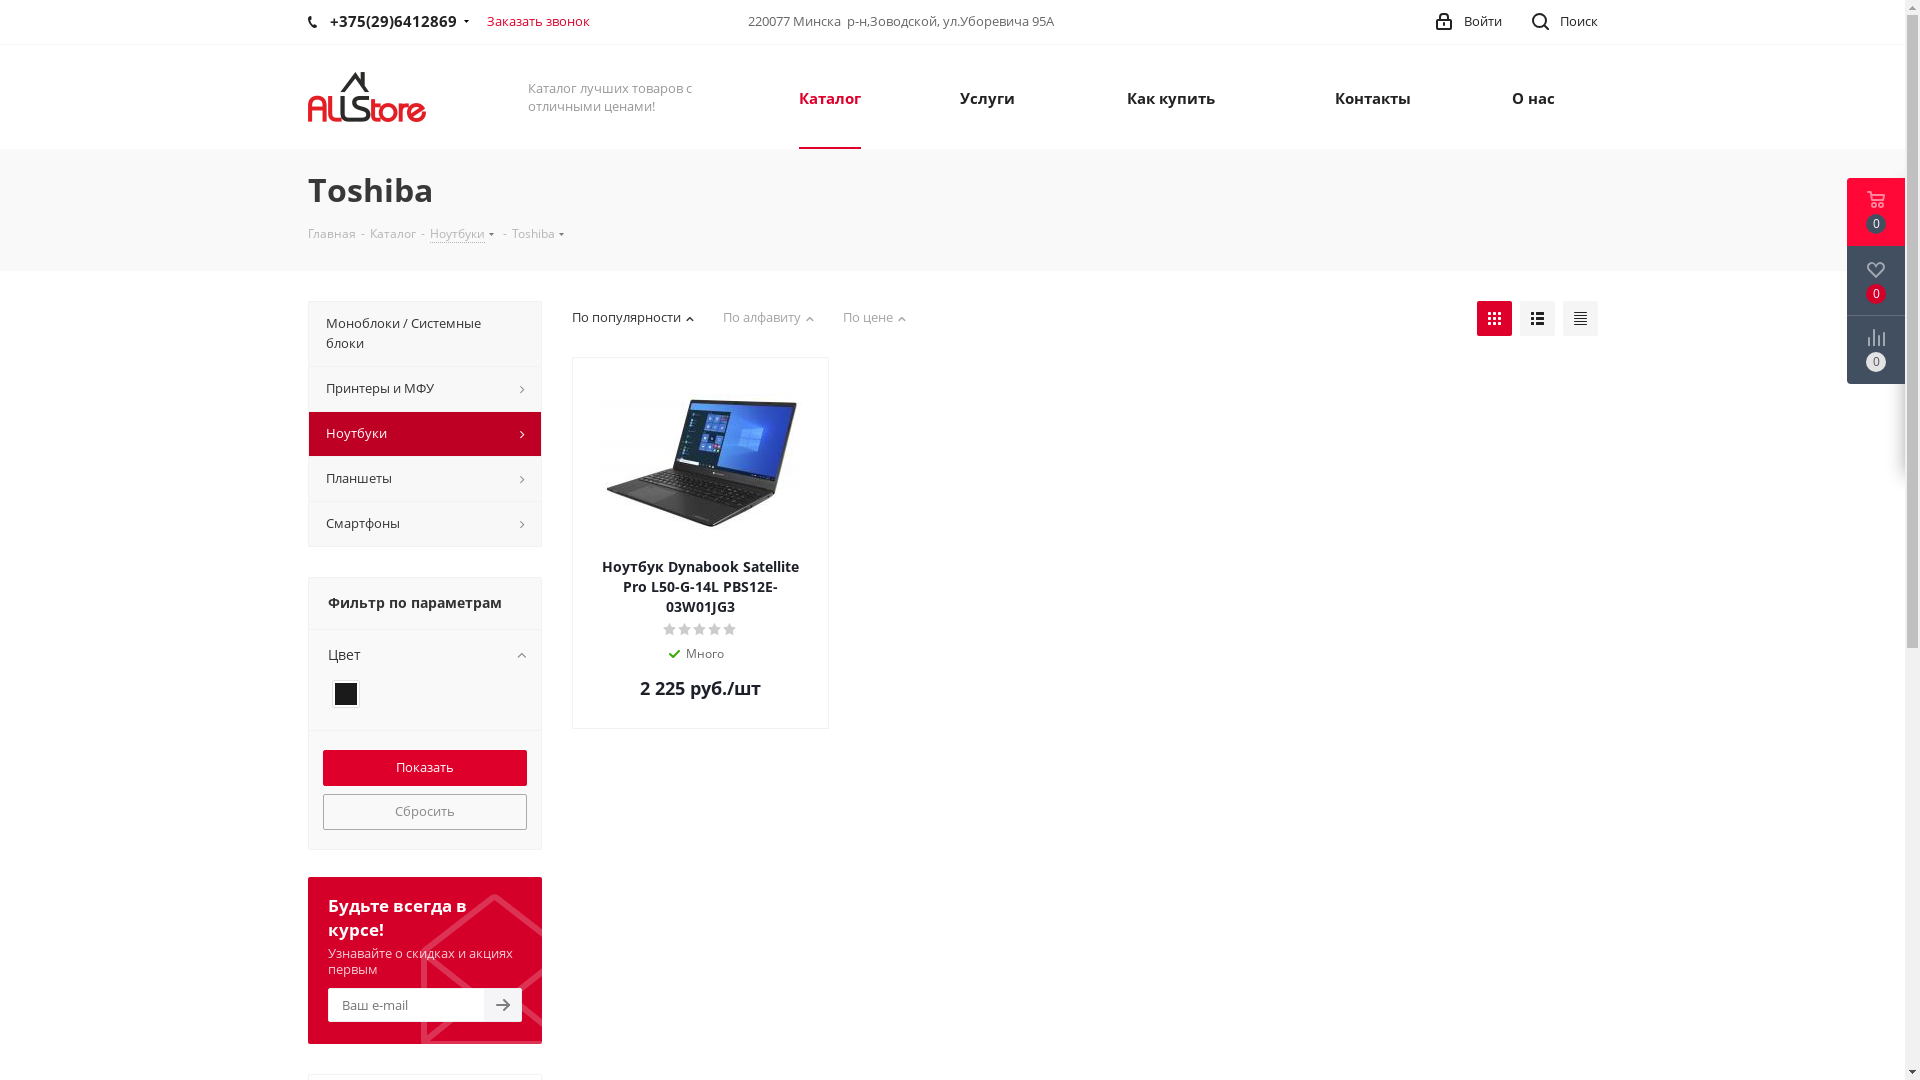 The image size is (1920, 1080). Describe the element at coordinates (686, 630) in the screenshot. I see `2` at that location.